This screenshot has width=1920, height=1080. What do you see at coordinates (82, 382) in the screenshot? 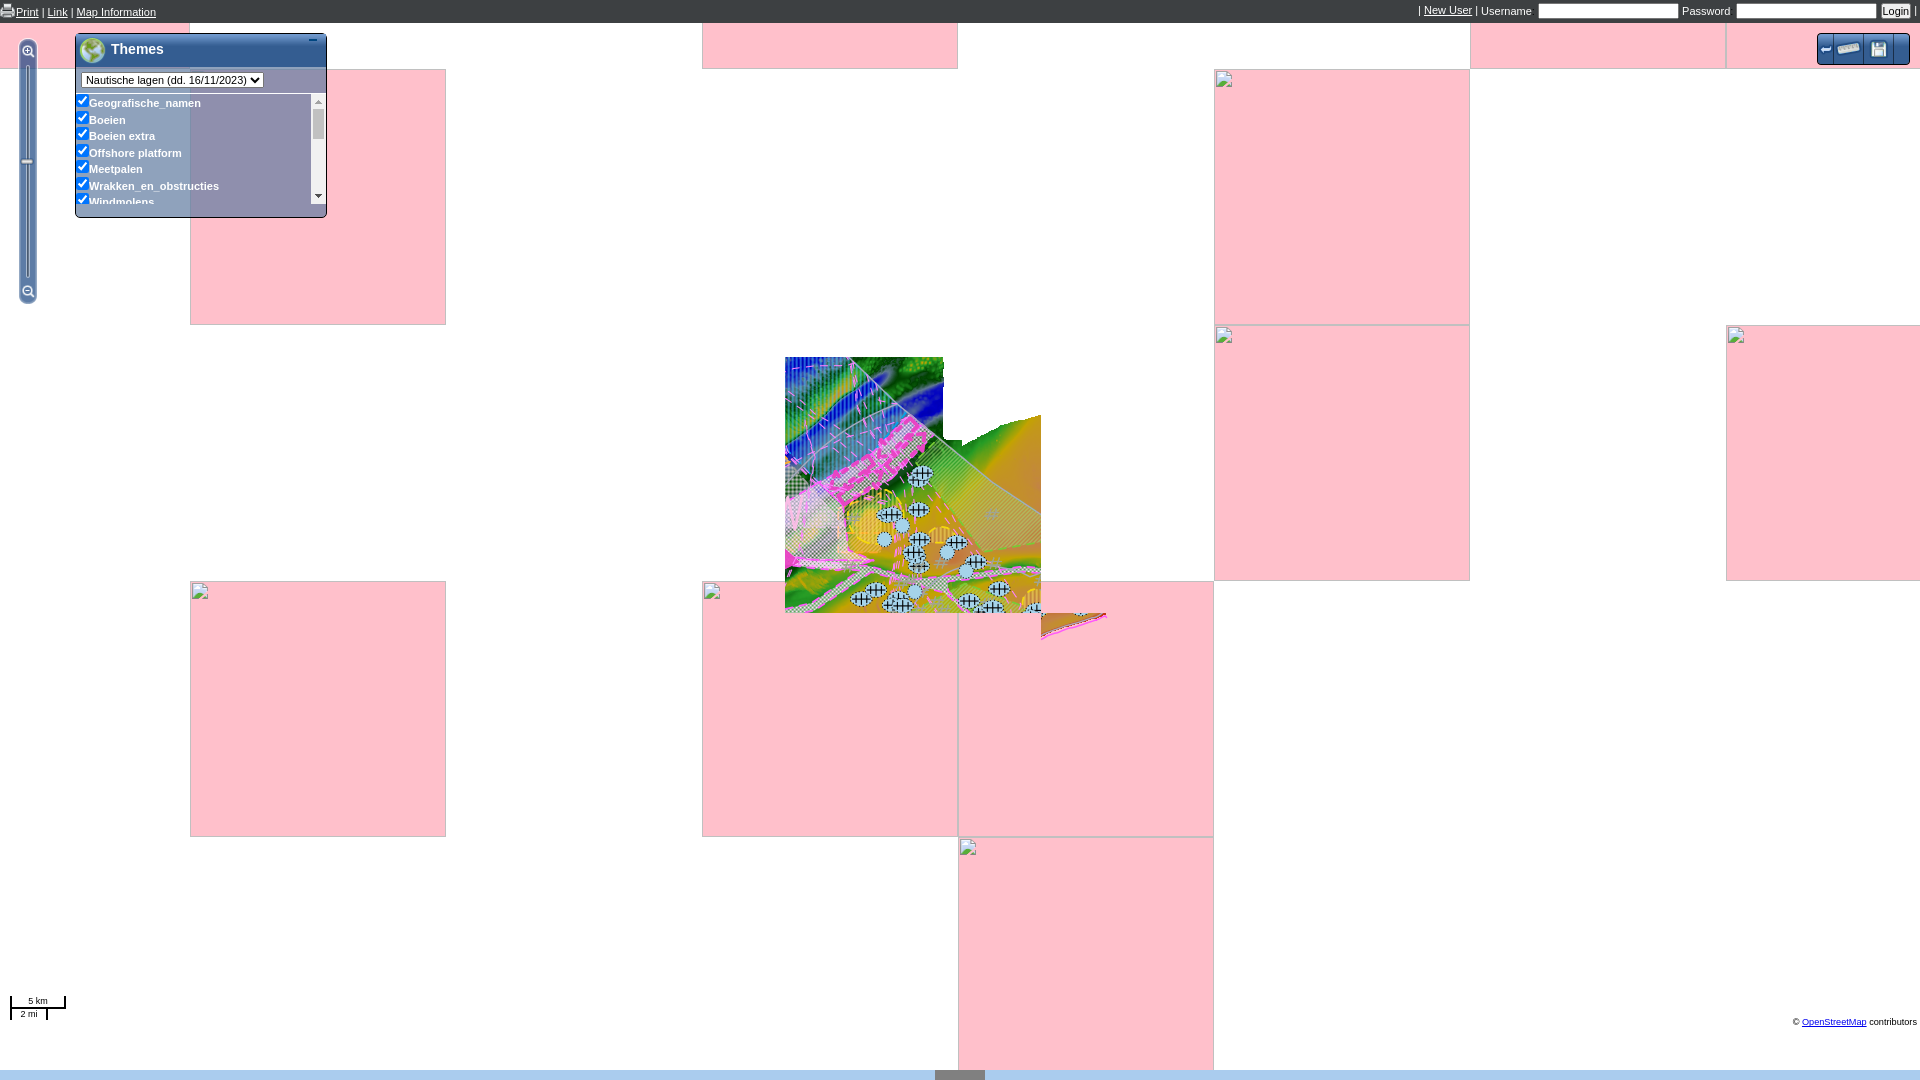
I see `Ankergebieden` at bounding box center [82, 382].